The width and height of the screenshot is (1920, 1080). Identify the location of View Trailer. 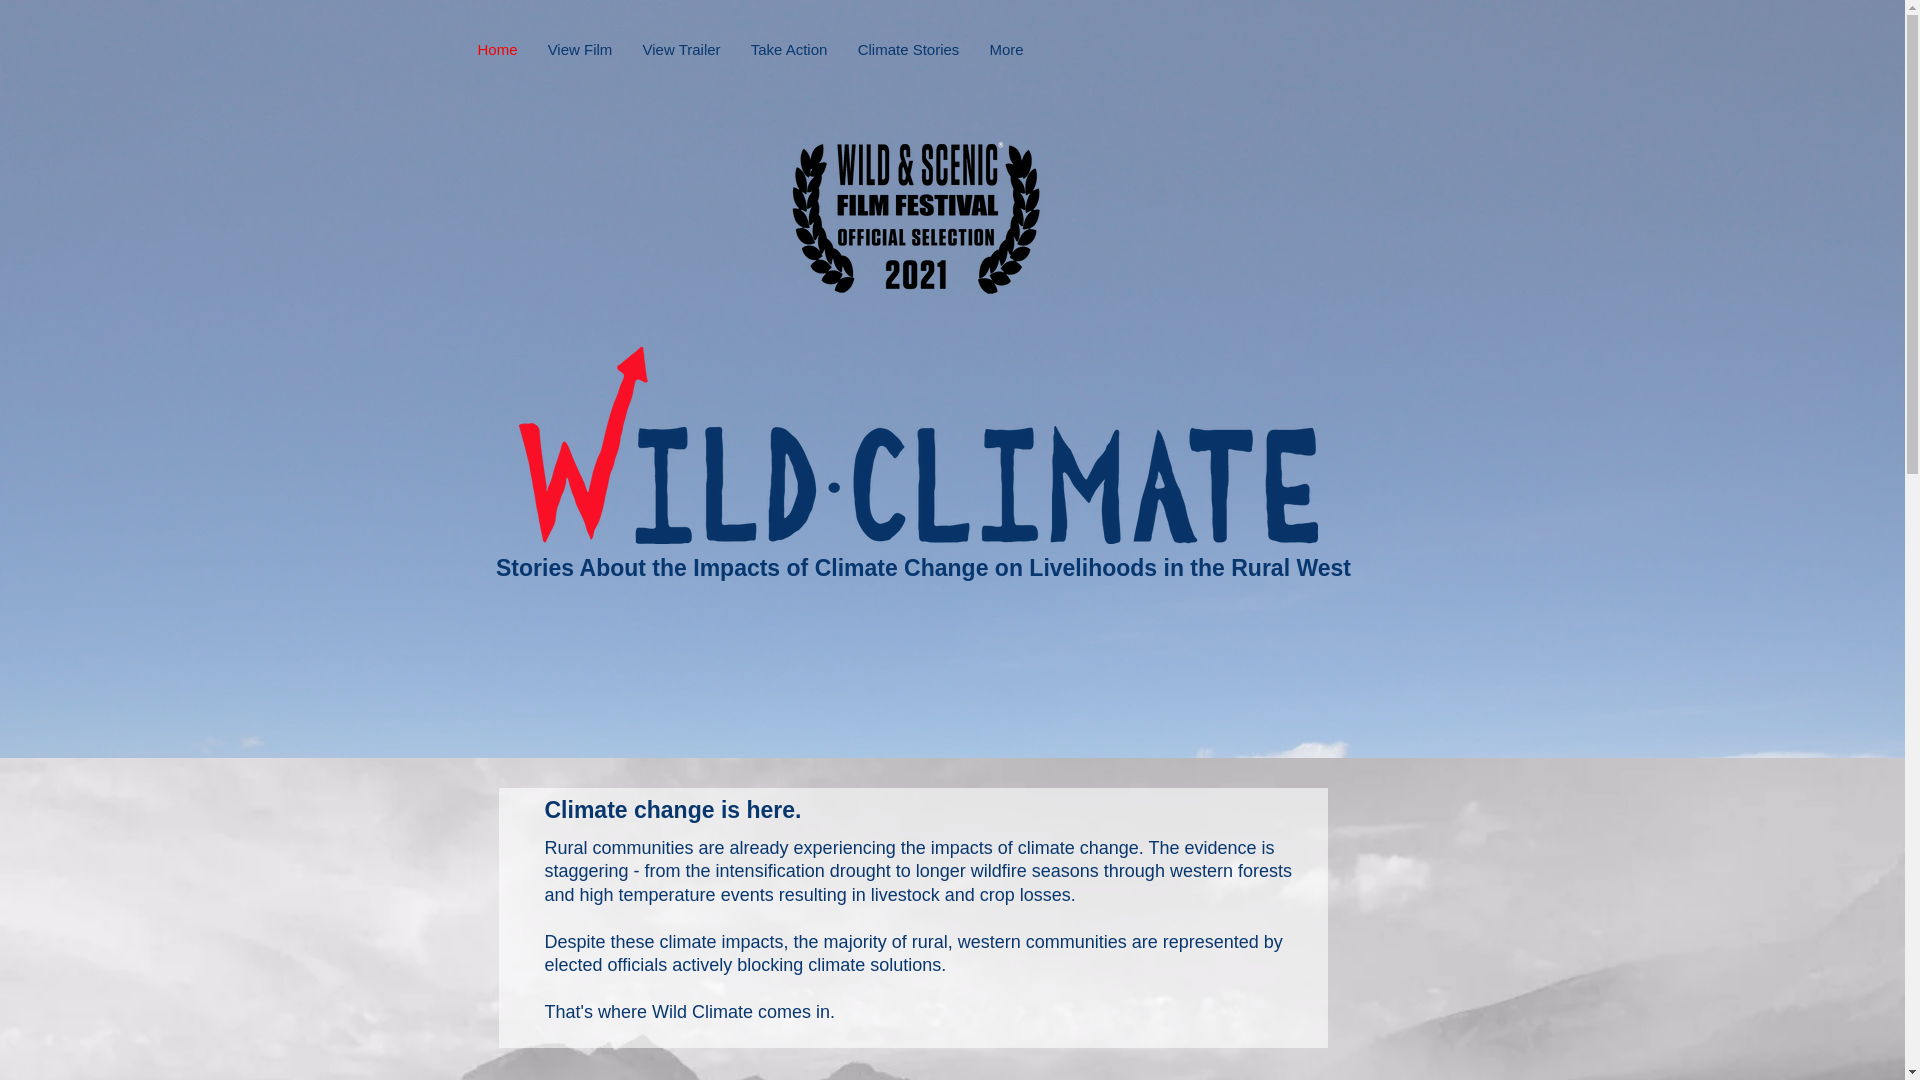
(681, 48).